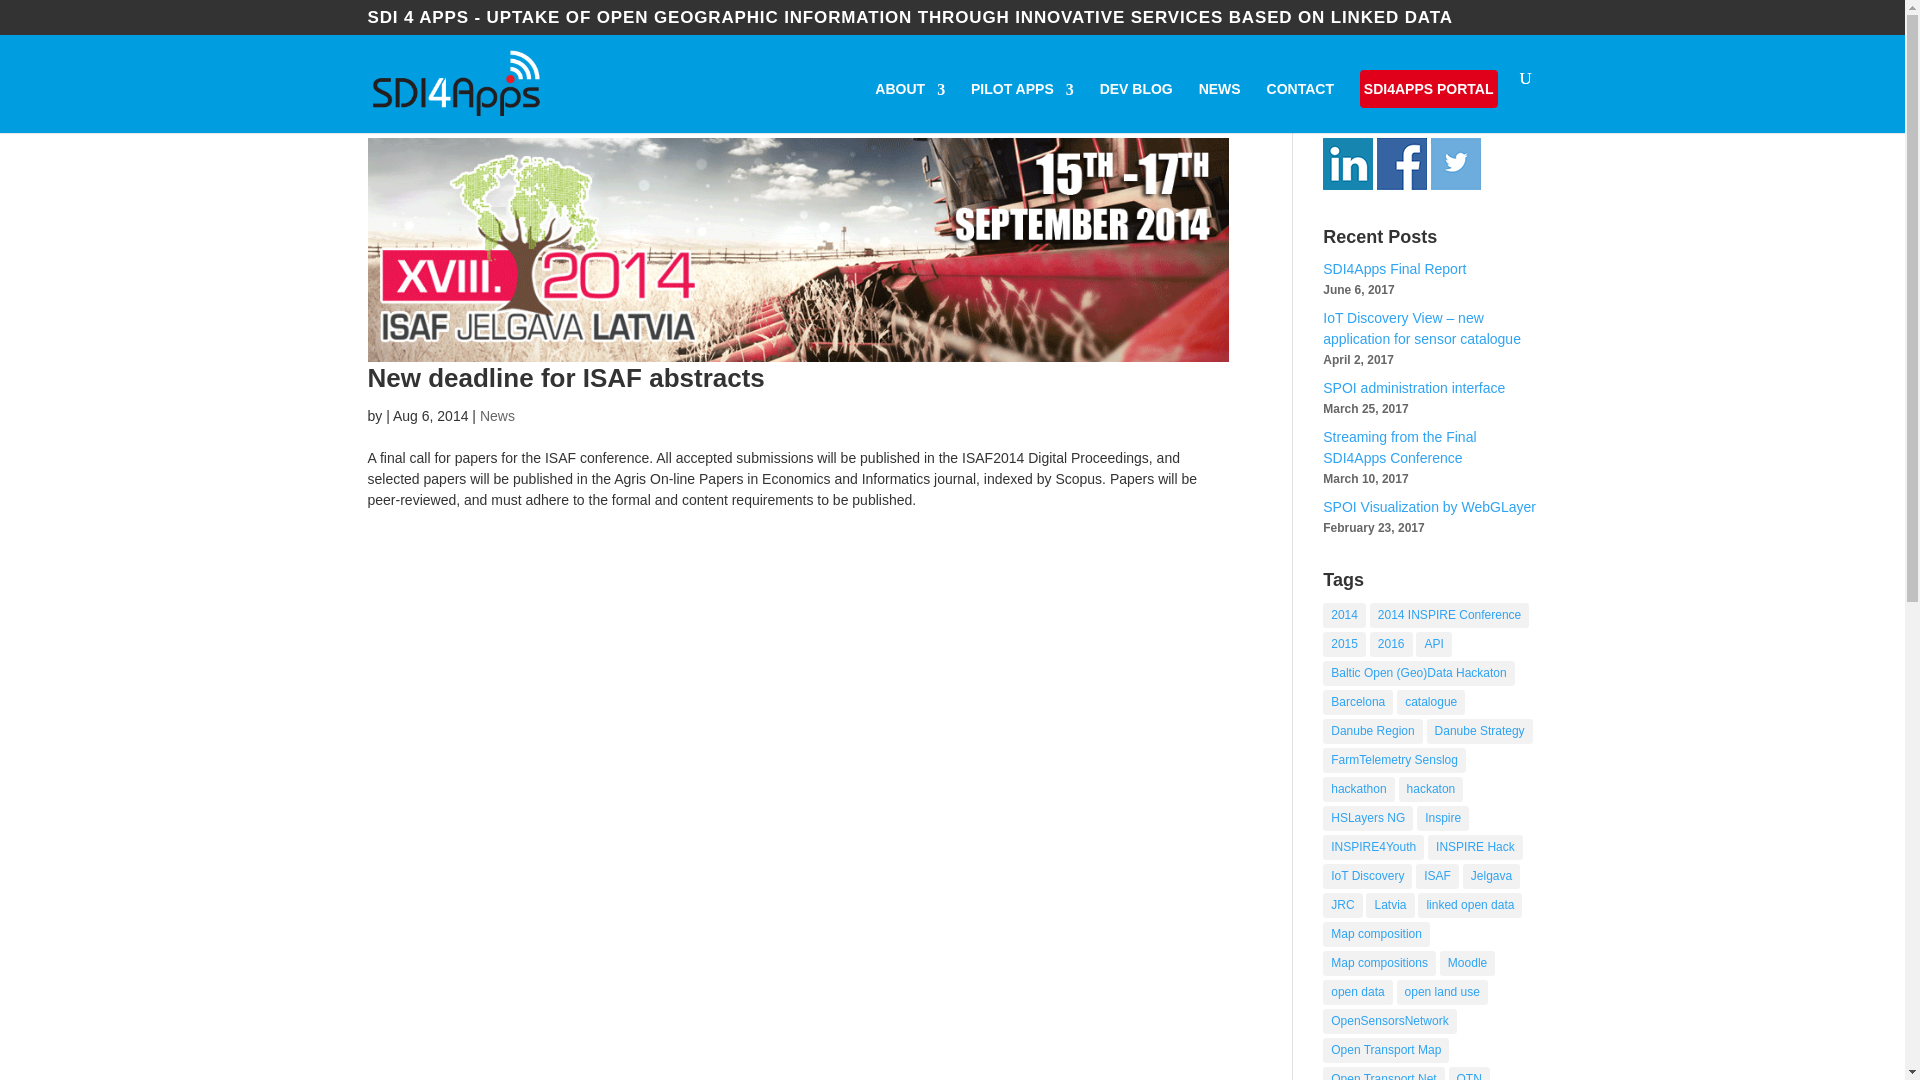  I want to click on DEV BLOG, so click(1136, 106).